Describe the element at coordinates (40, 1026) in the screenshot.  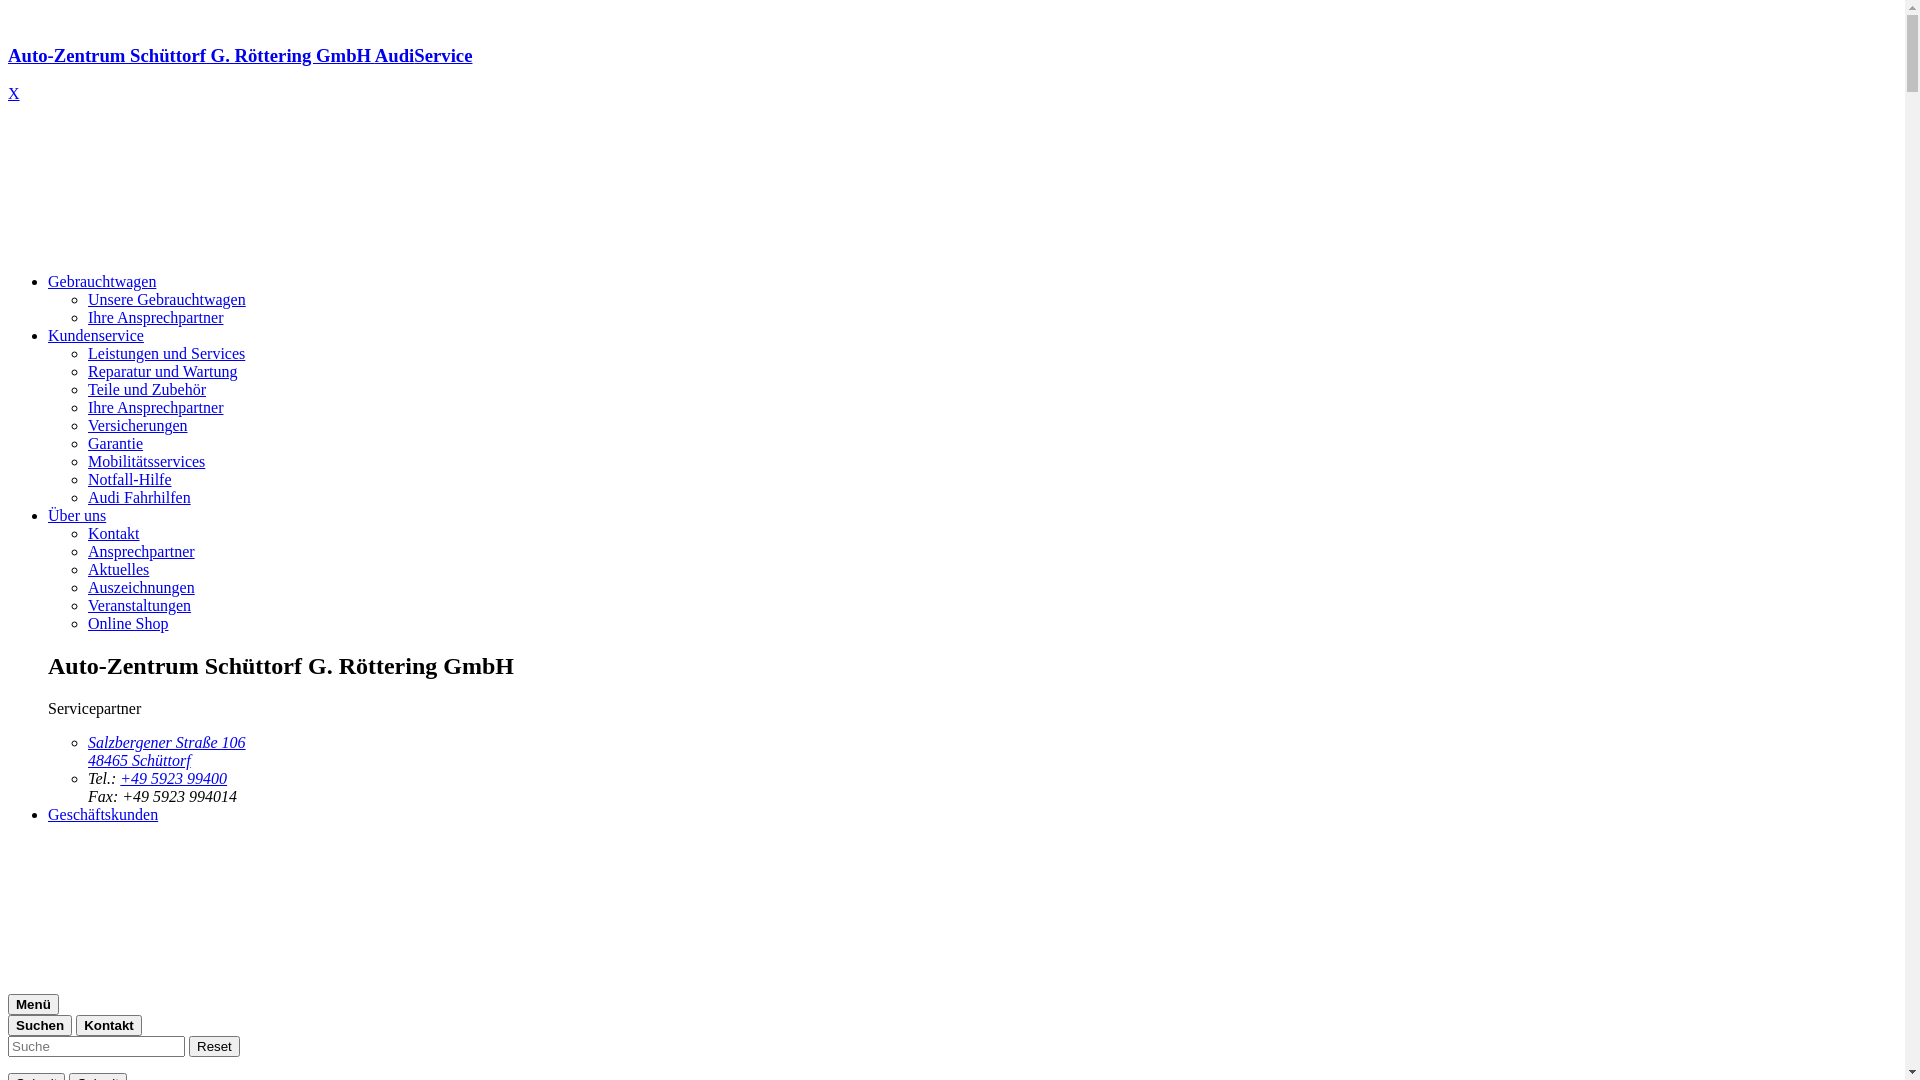
I see `Suchen` at that location.